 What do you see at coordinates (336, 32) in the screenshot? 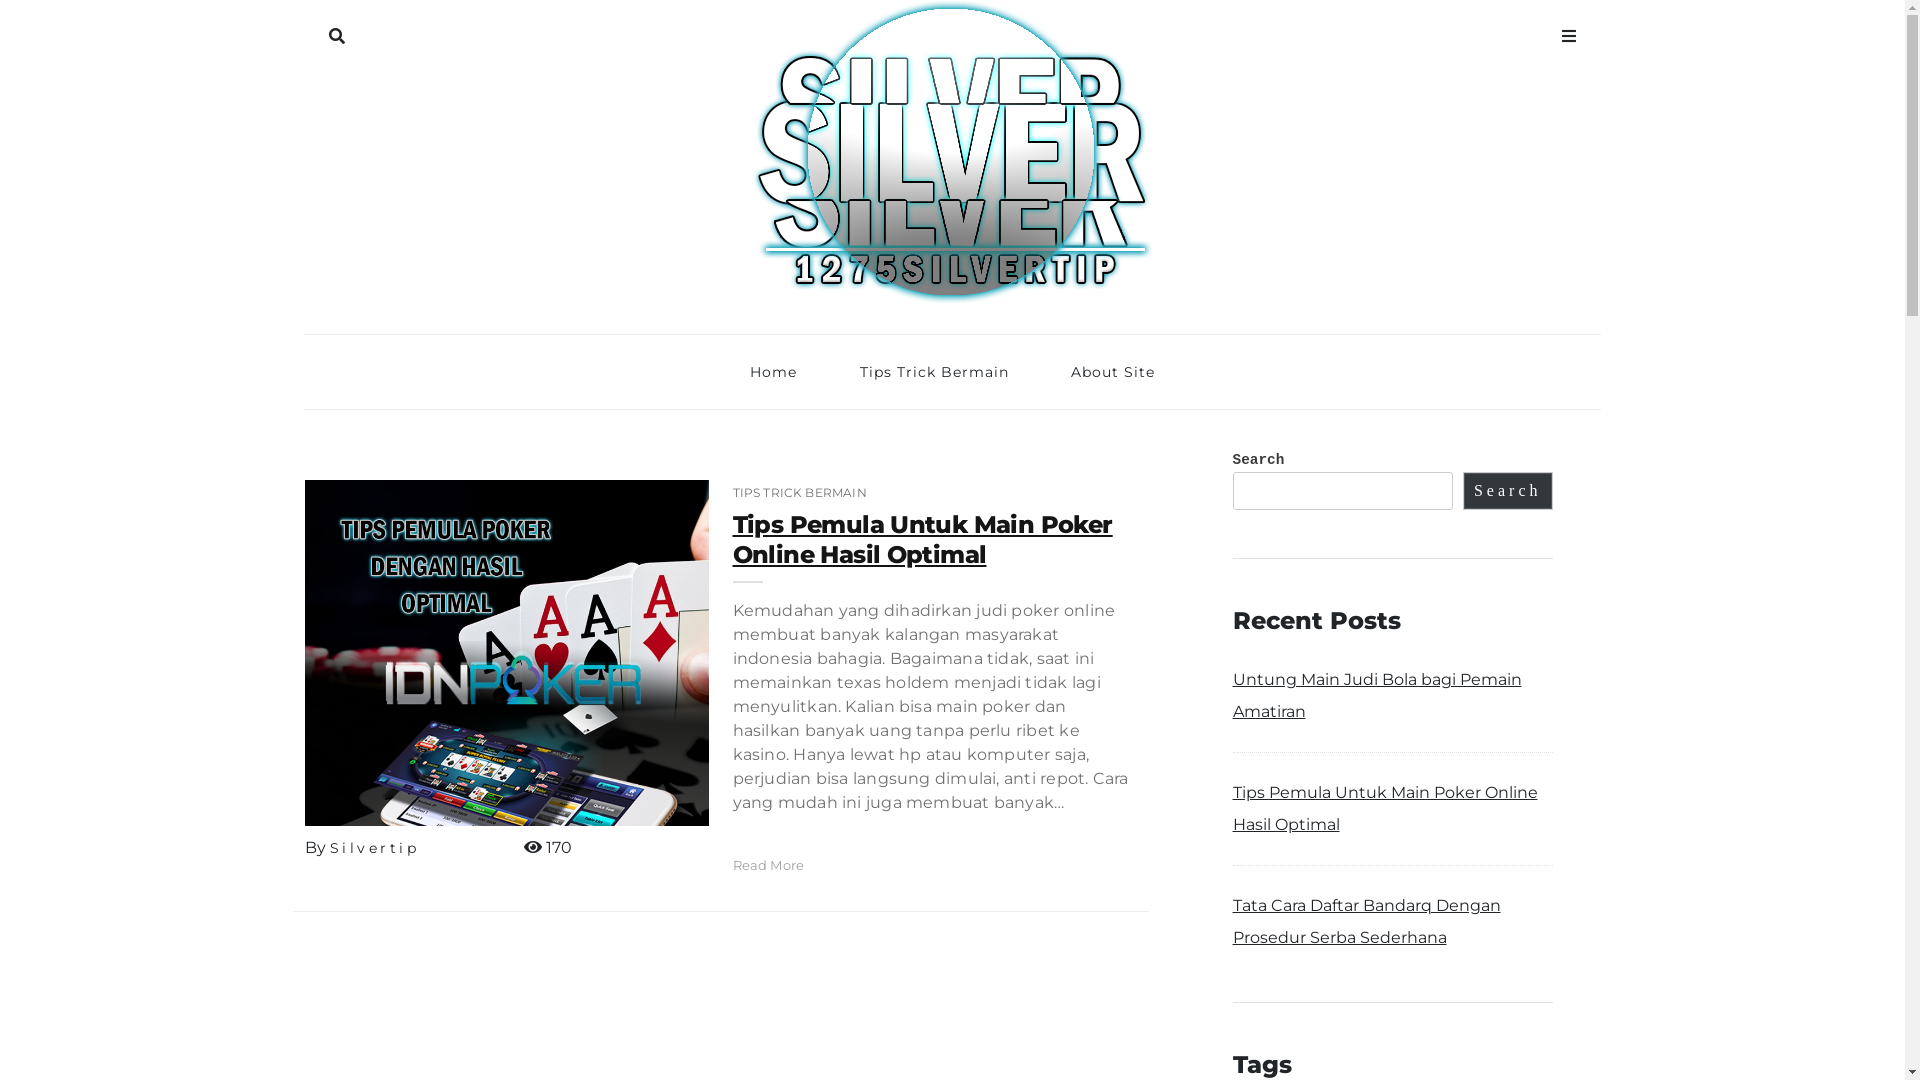
I see `Search` at bounding box center [336, 32].